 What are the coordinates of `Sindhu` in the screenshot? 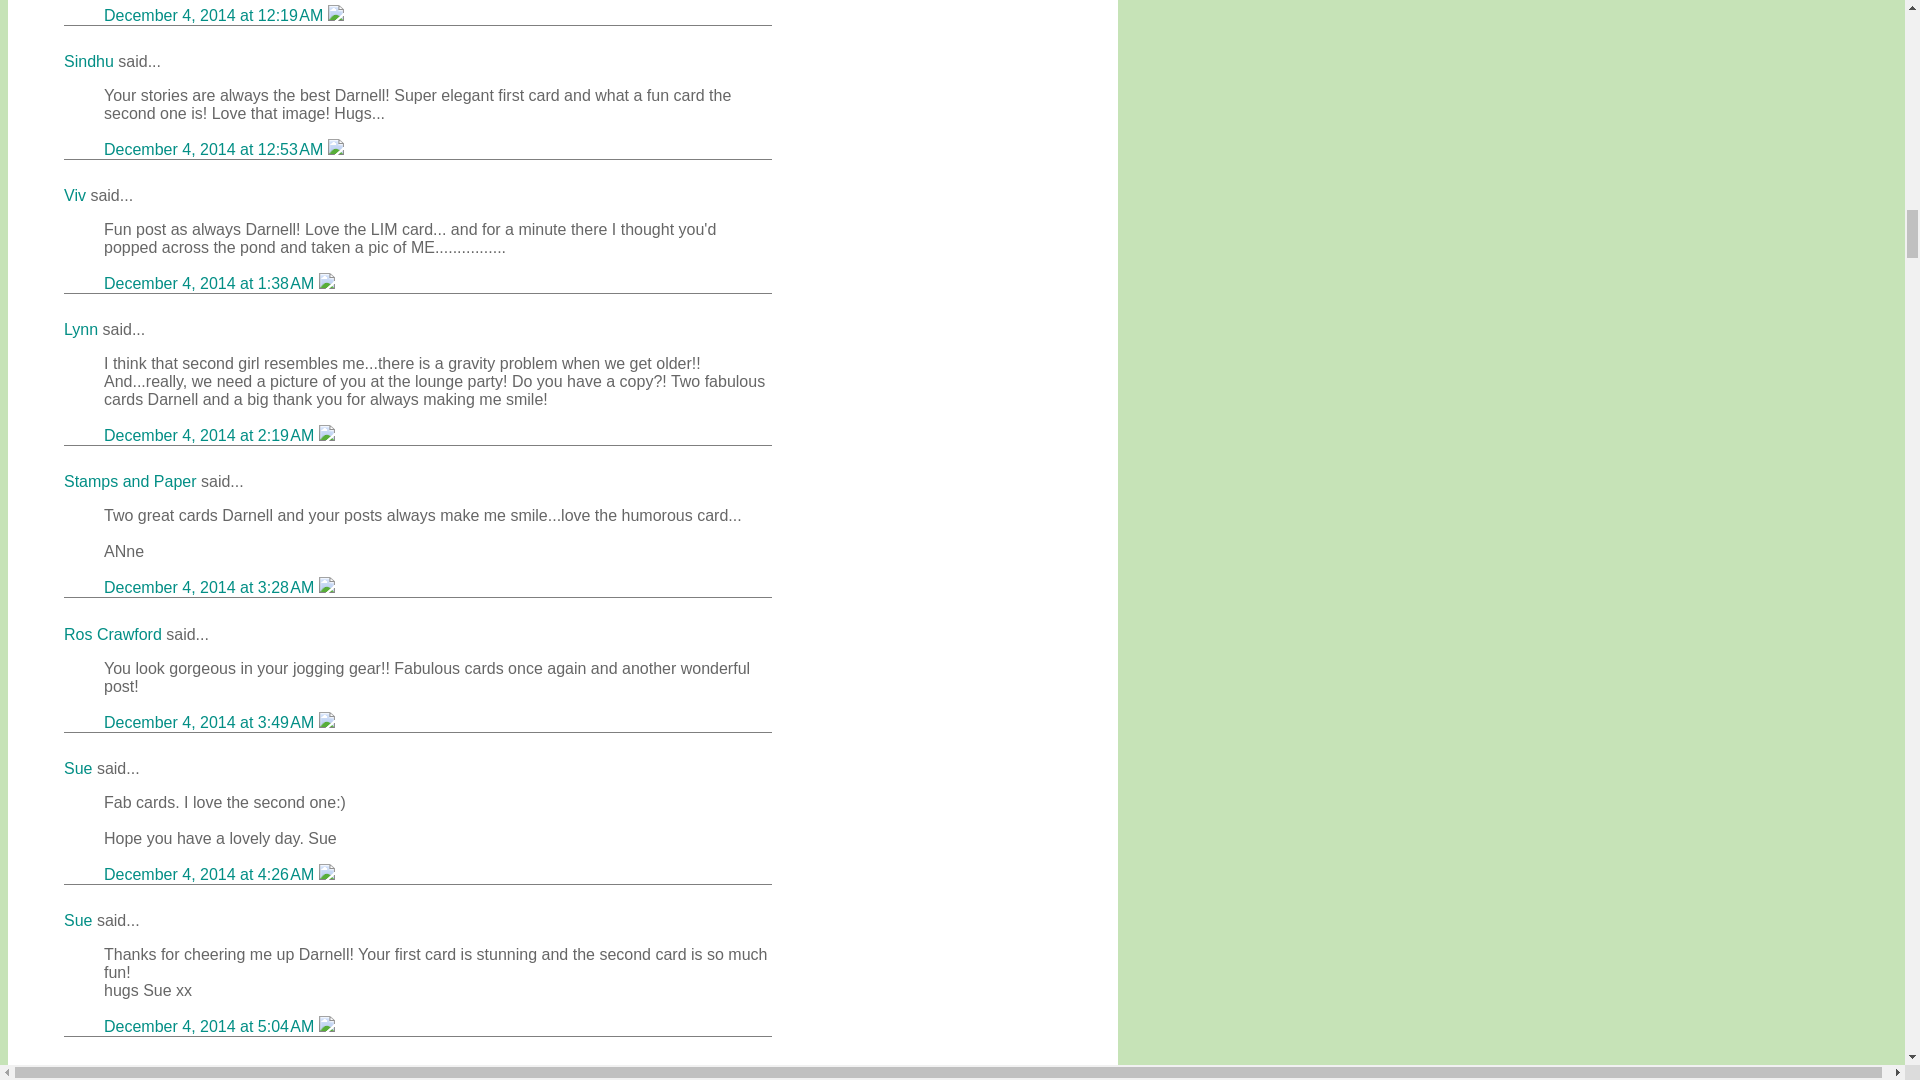 It's located at (88, 61).